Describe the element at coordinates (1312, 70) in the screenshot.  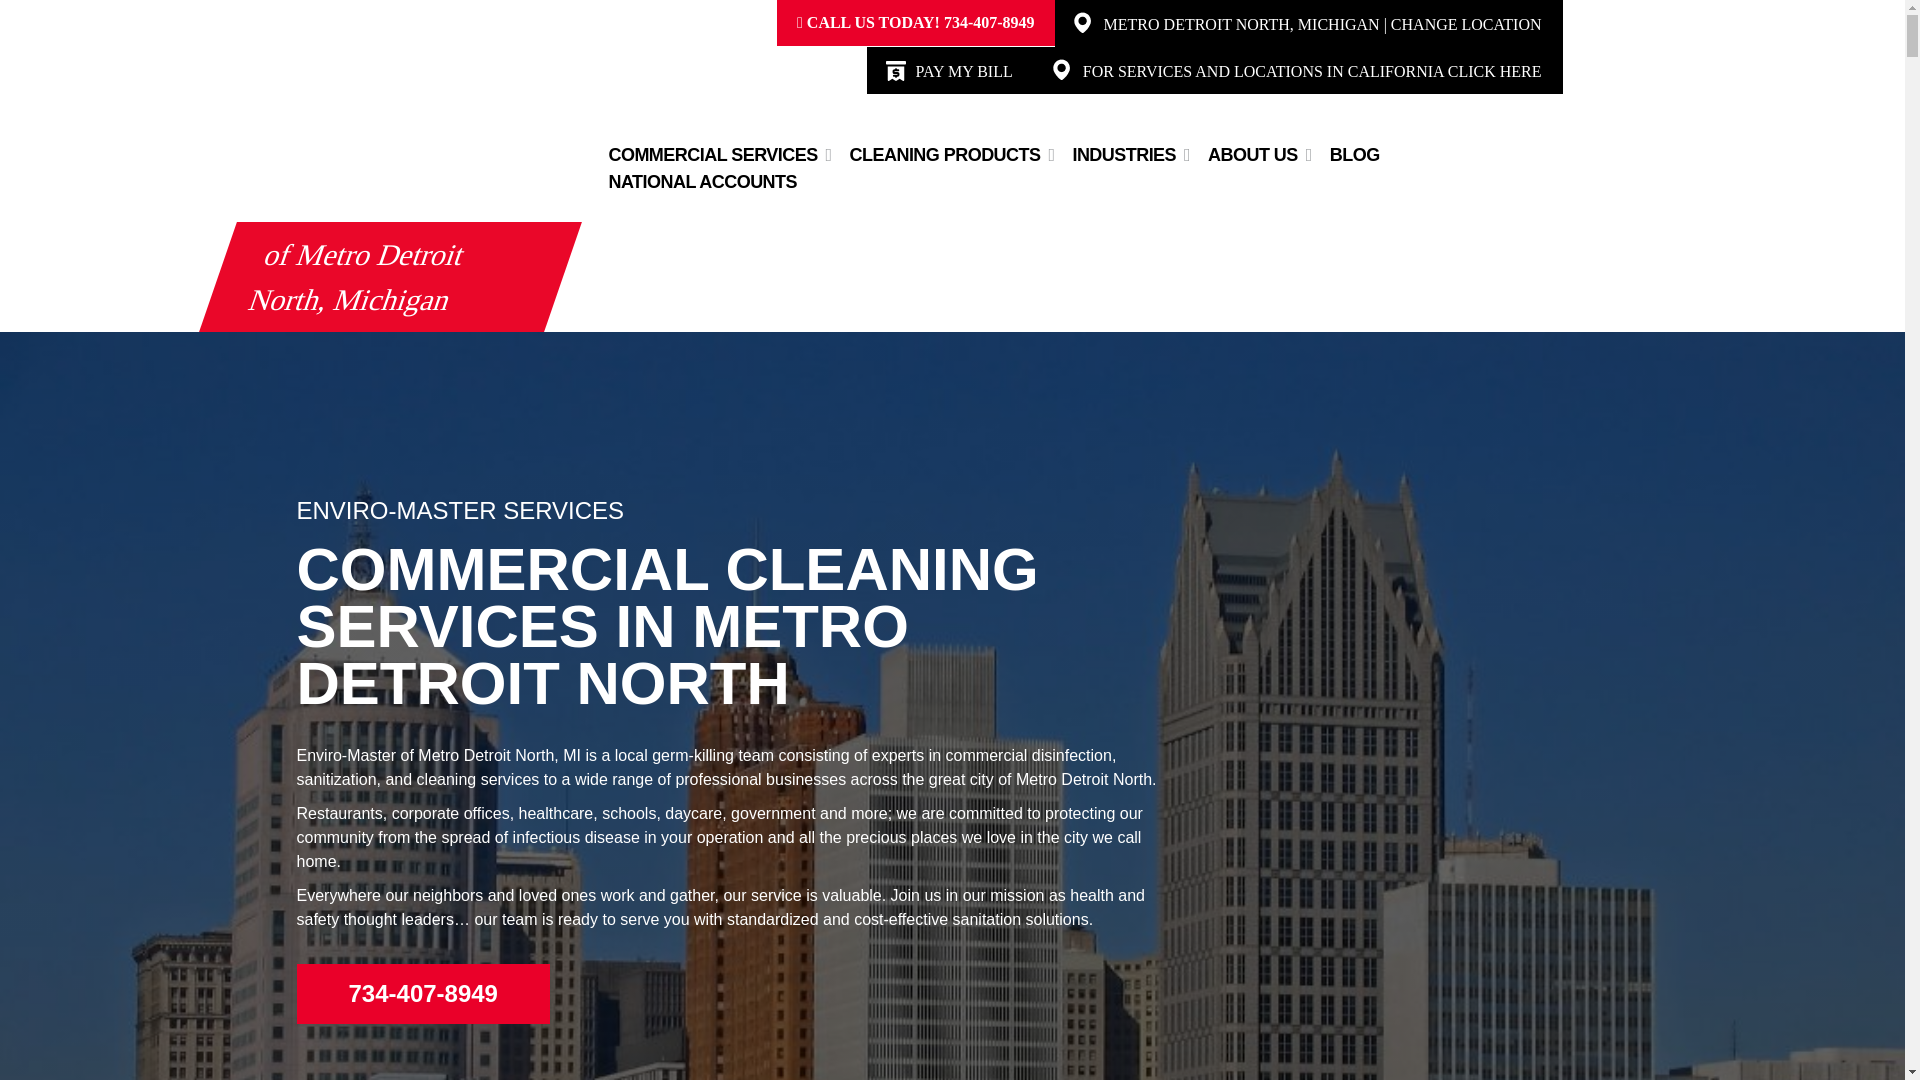
I see `FOR SERVICES AND LOCATIONS IN CALIFORNIA CLICK HERE` at that location.